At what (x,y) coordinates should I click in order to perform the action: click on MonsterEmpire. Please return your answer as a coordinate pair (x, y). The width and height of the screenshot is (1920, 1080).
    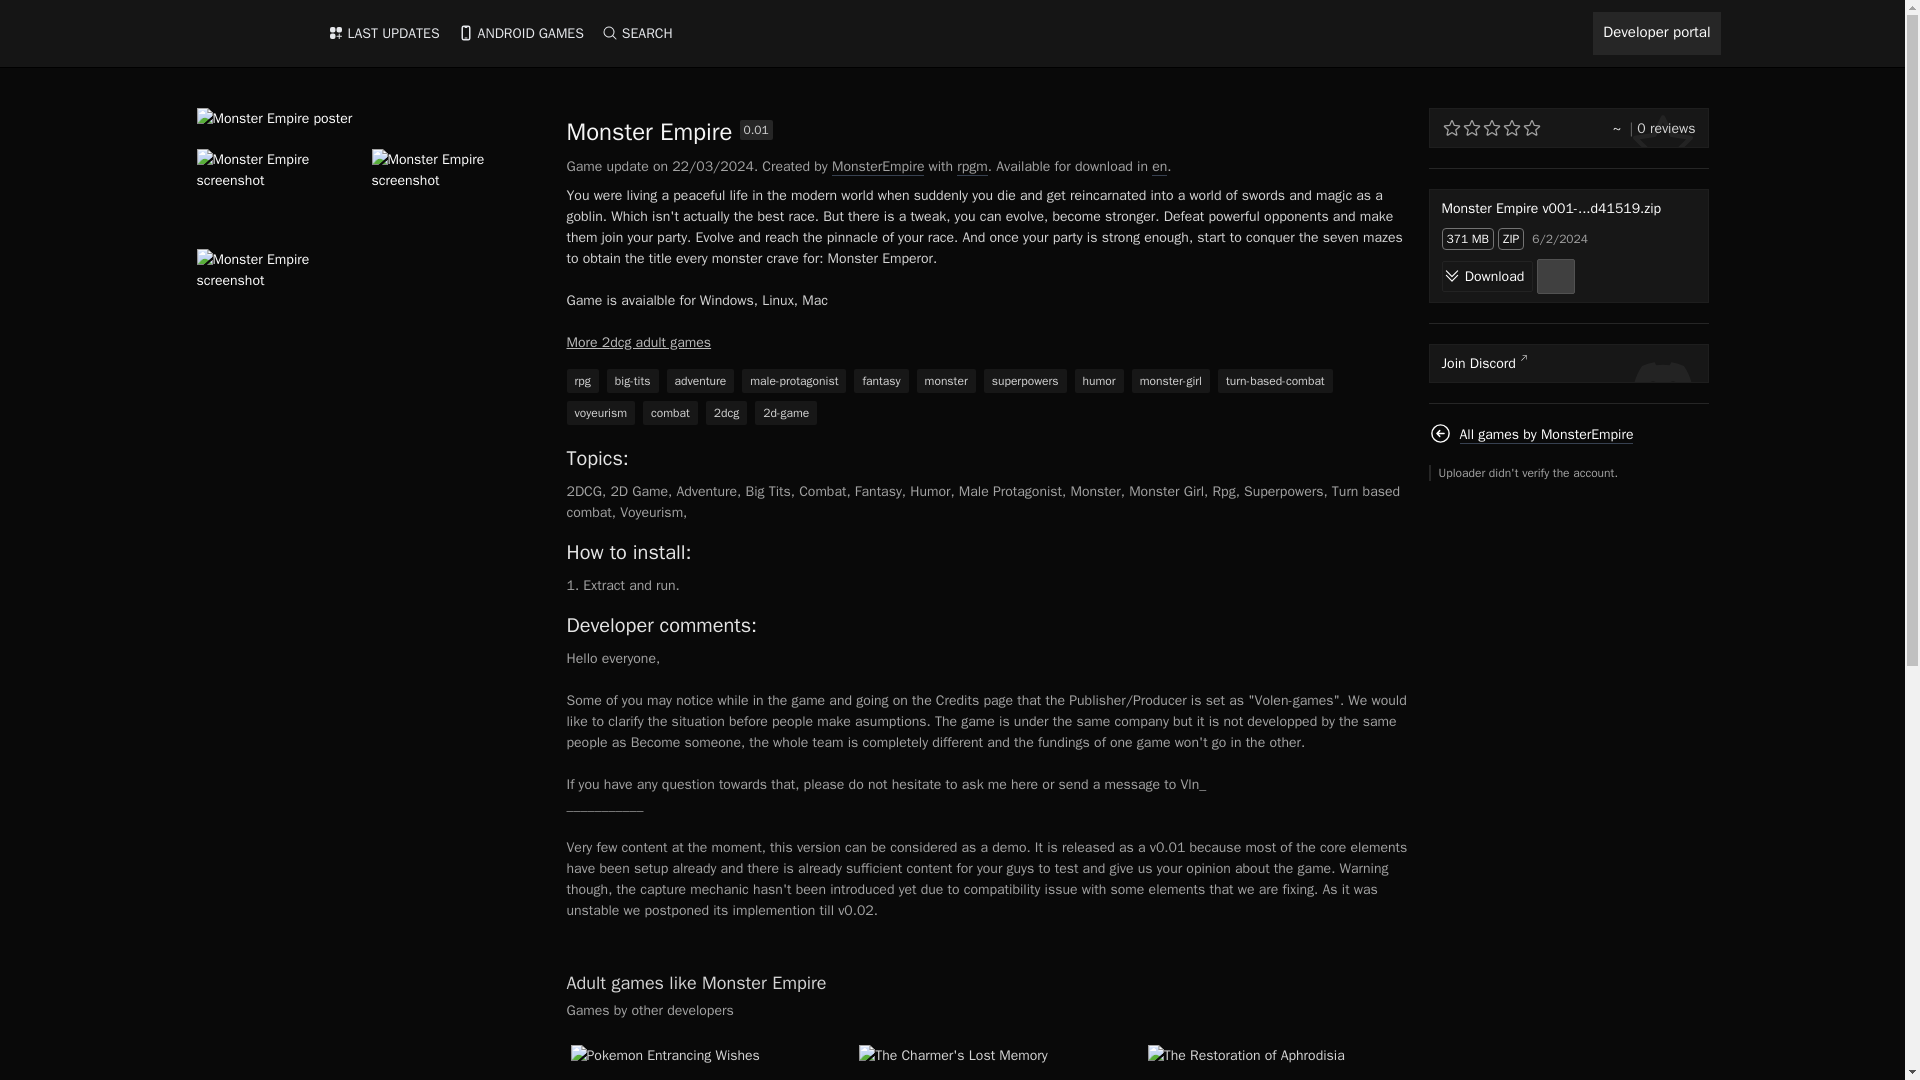
    Looking at the image, I should click on (878, 166).